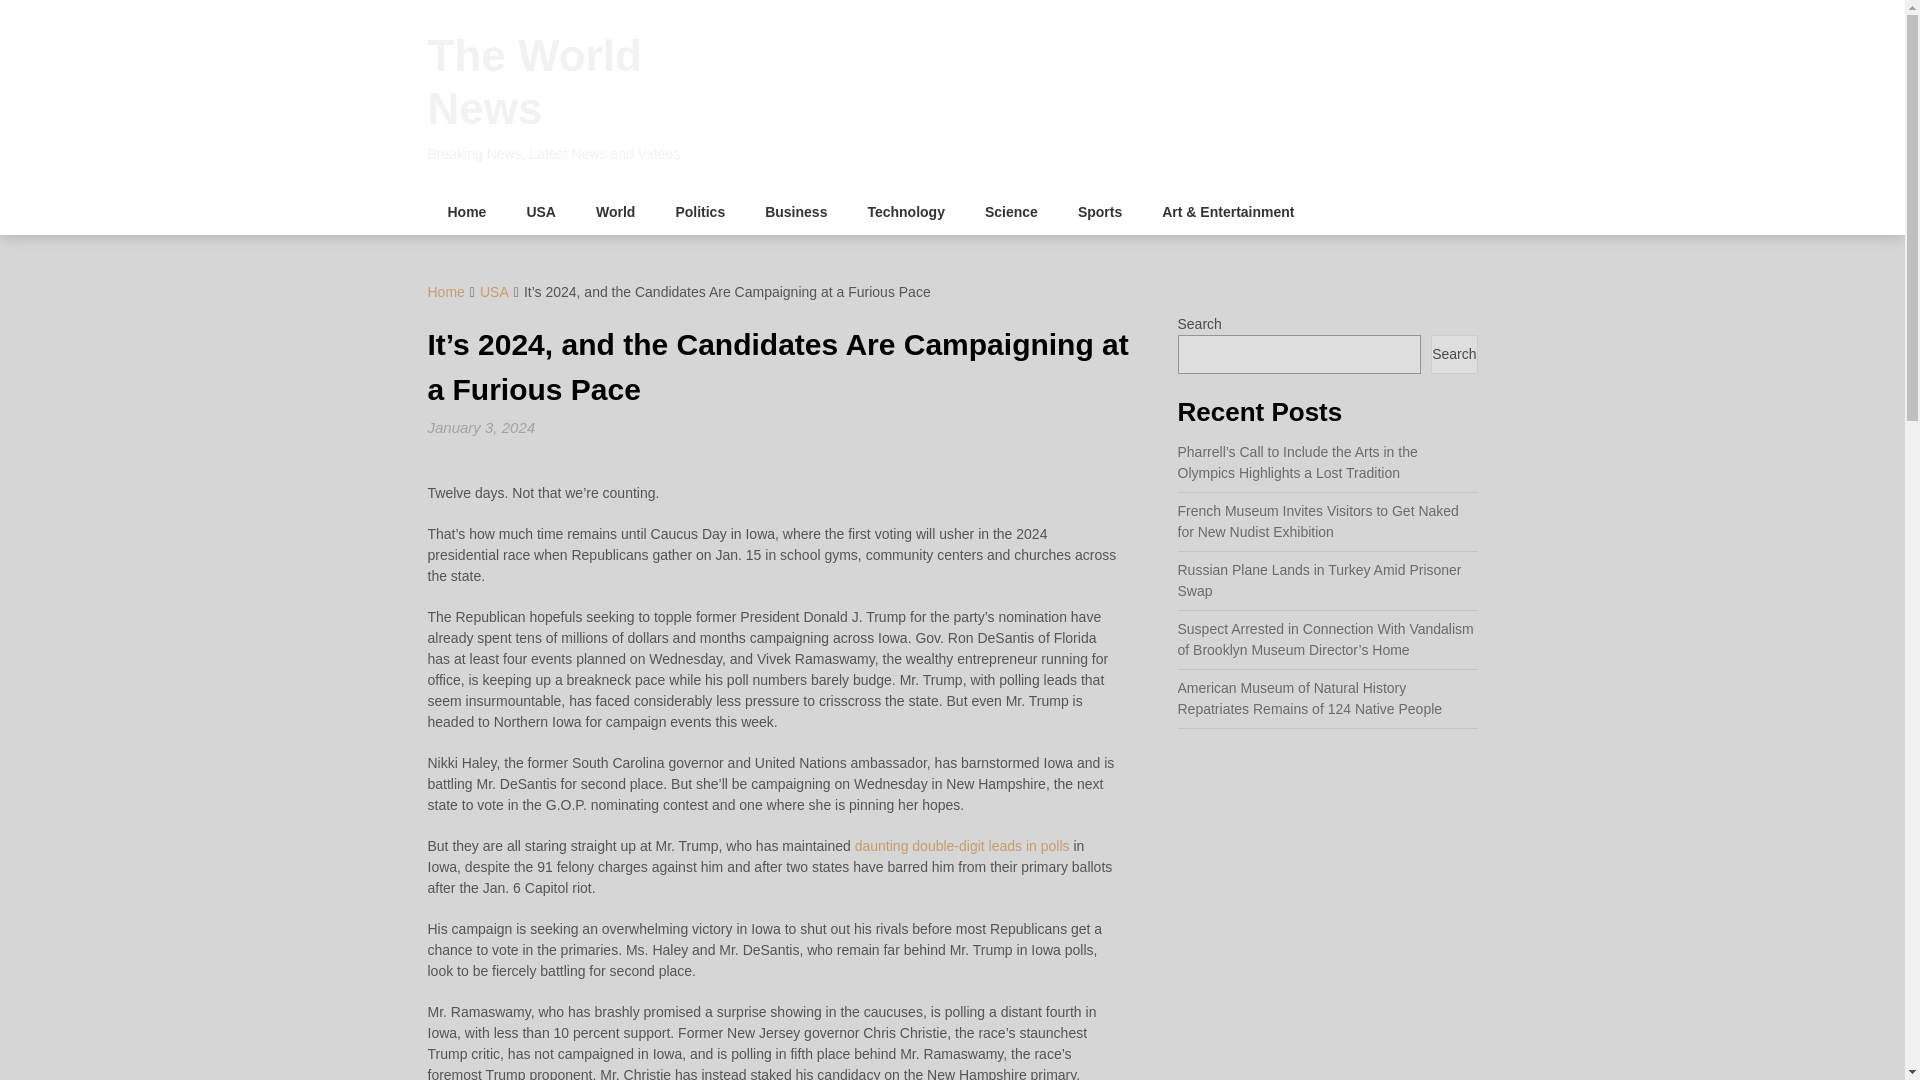 Image resolution: width=1920 pixels, height=1080 pixels. Describe the element at coordinates (906, 212) in the screenshot. I see `Technology` at that location.